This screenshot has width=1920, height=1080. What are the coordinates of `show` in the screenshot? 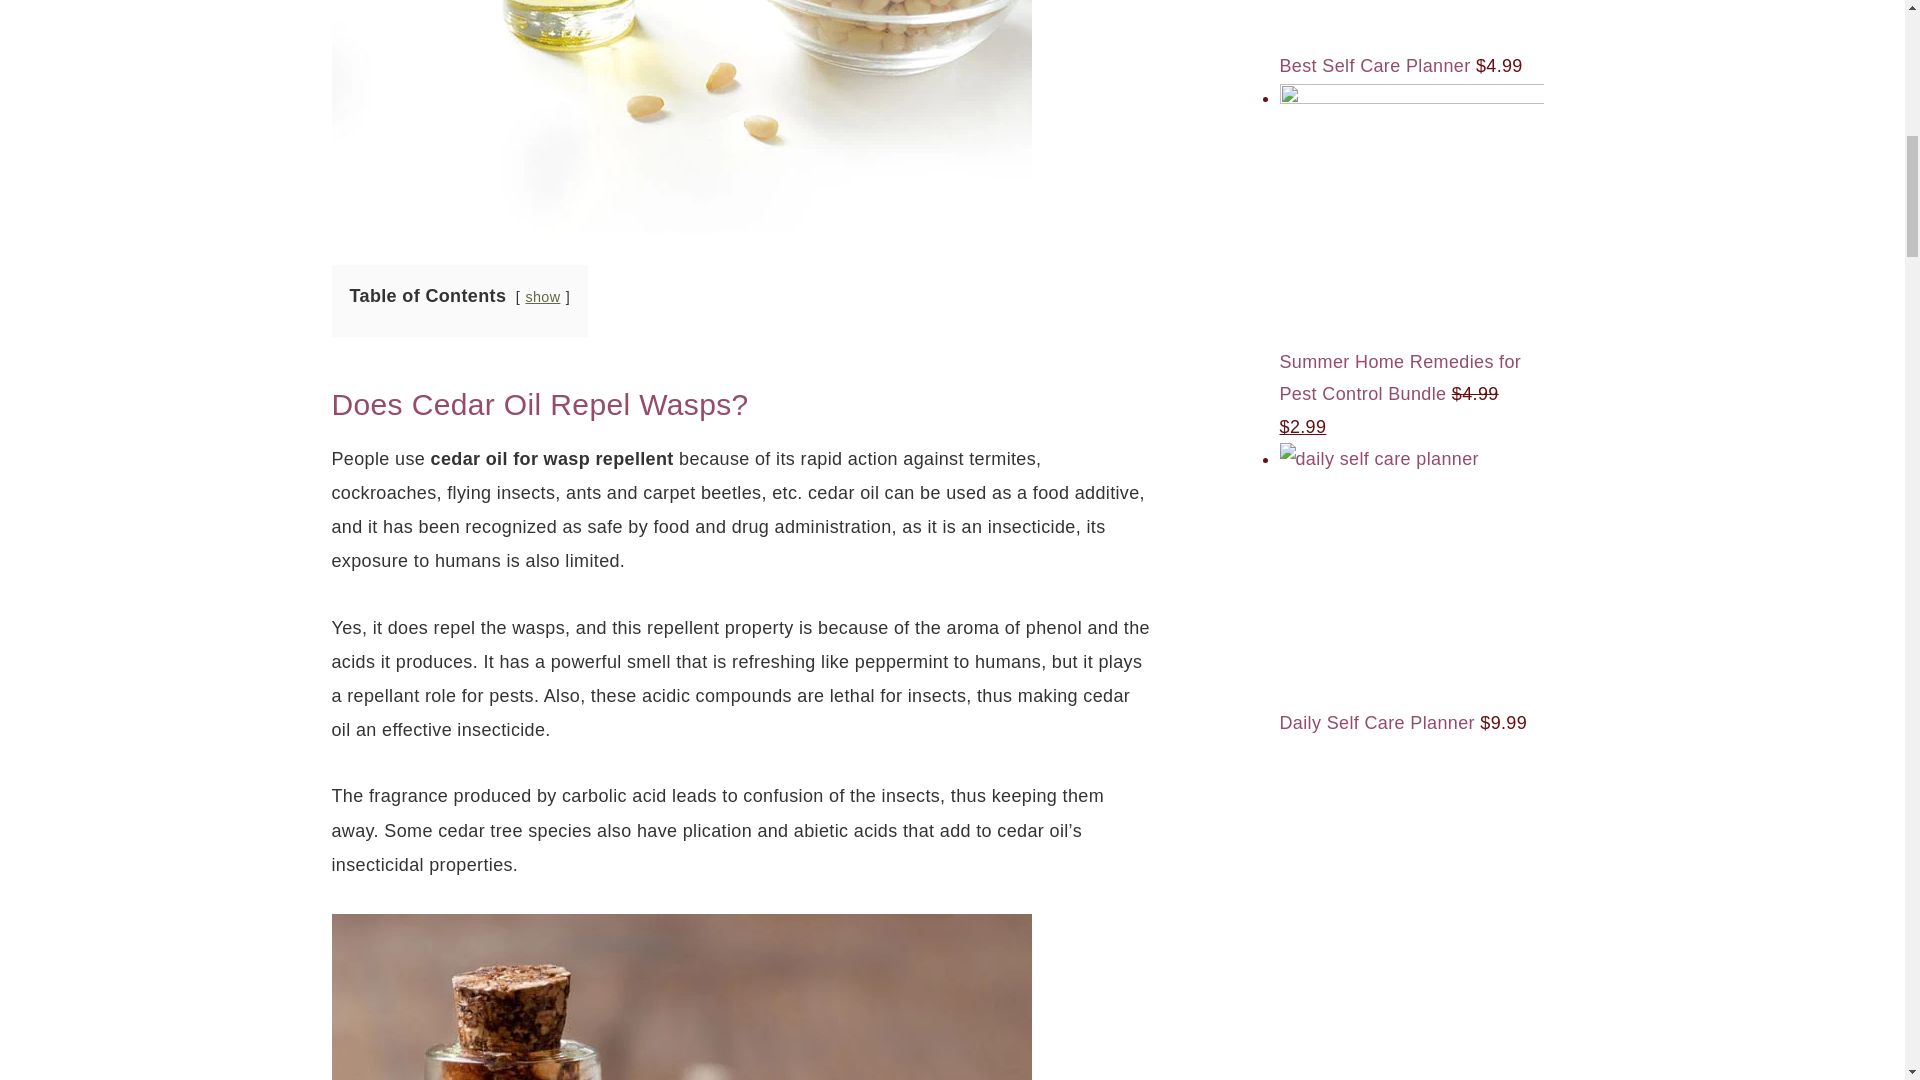 It's located at (542, 296).